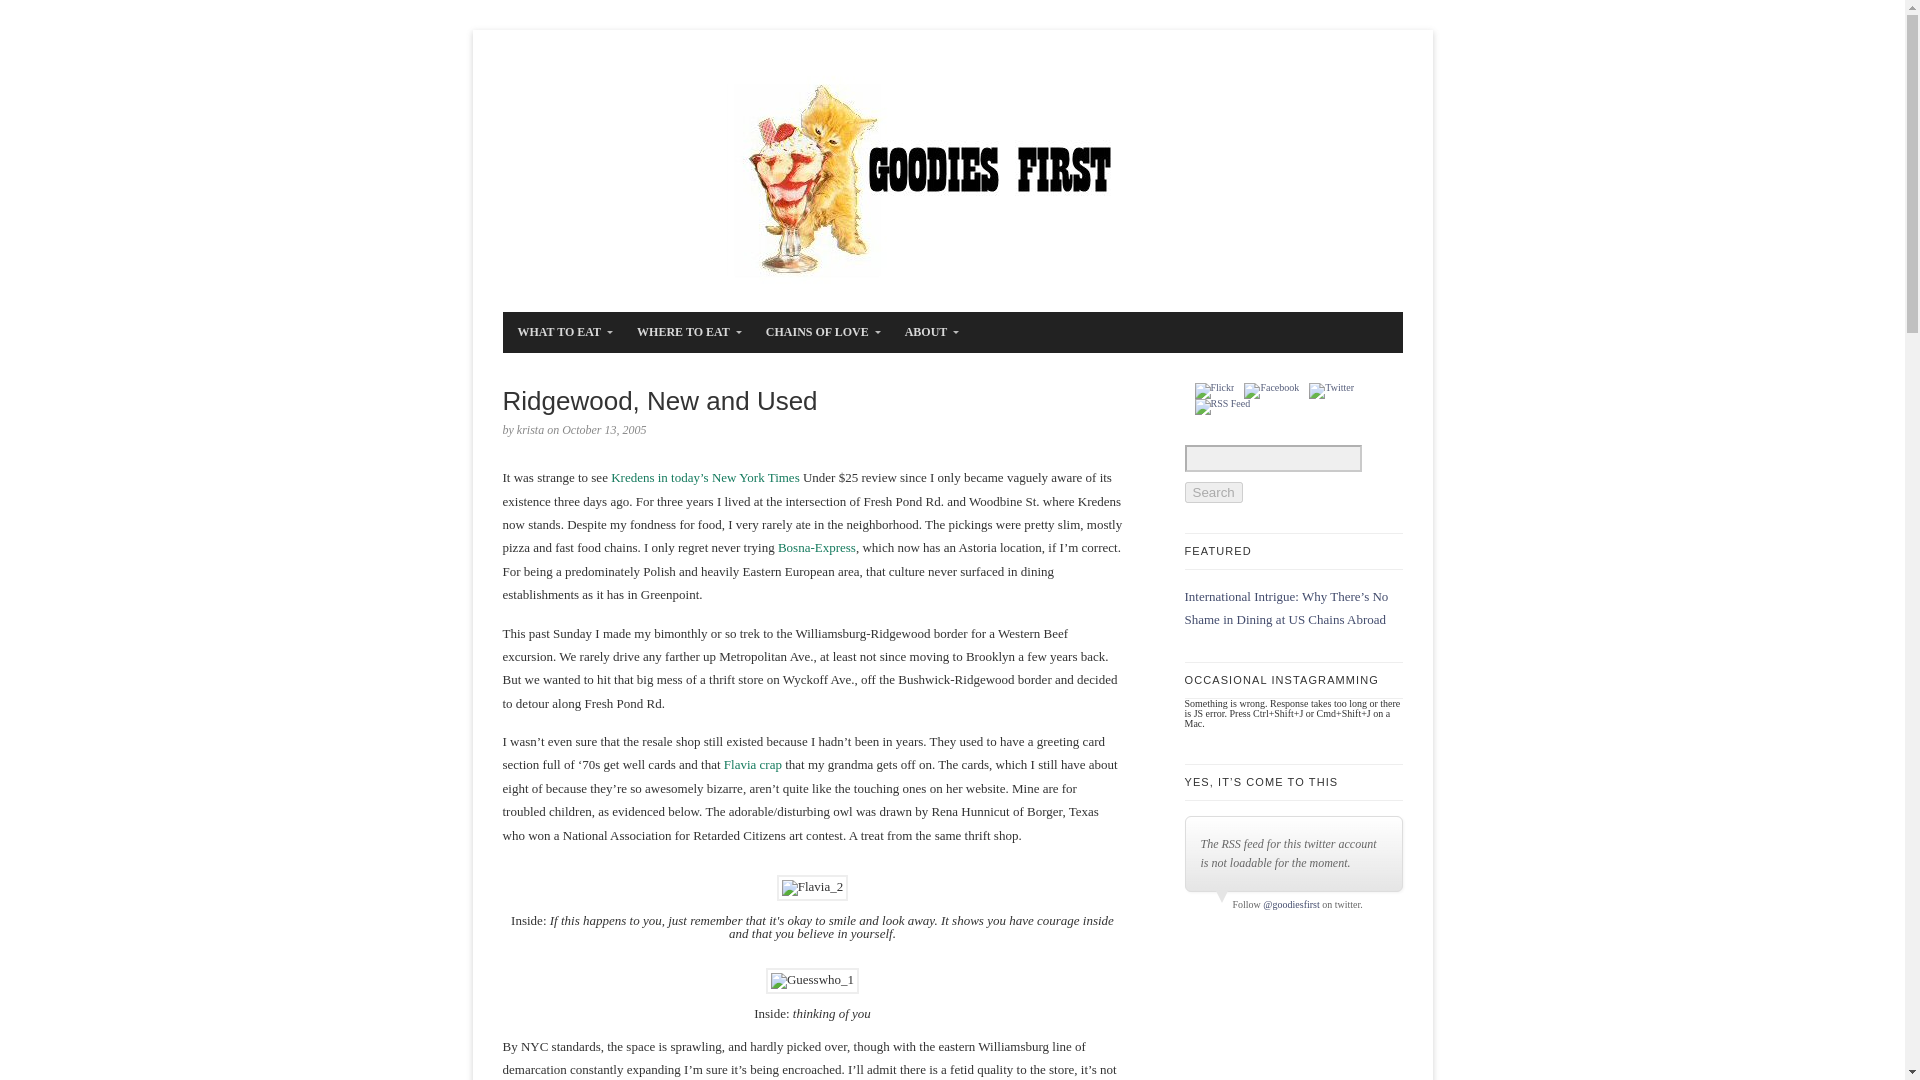 The image size is (1920, 1080). What do you see at coordinates (1213, 492) in the screenshot?
I see `Search` at bounding box center [1213, 492].